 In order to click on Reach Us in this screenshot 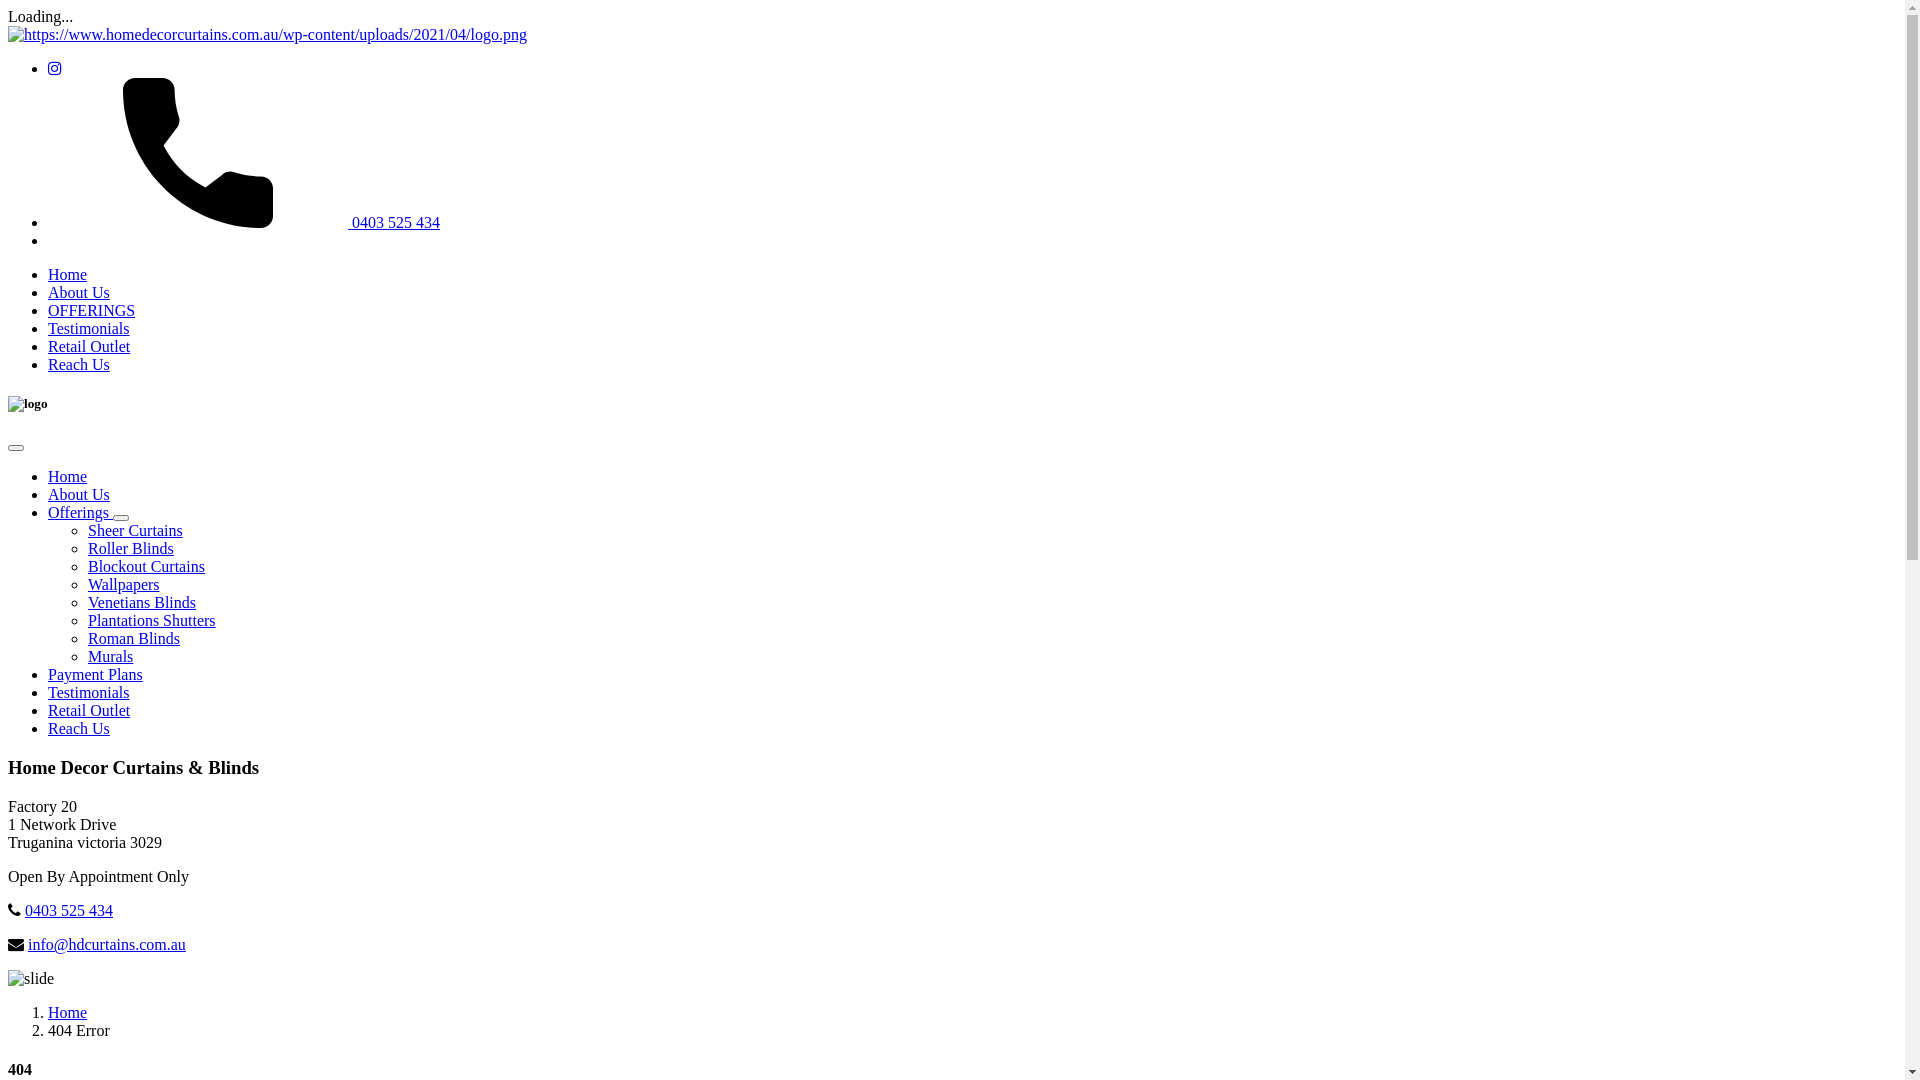, I will do `click(79, 364)`.